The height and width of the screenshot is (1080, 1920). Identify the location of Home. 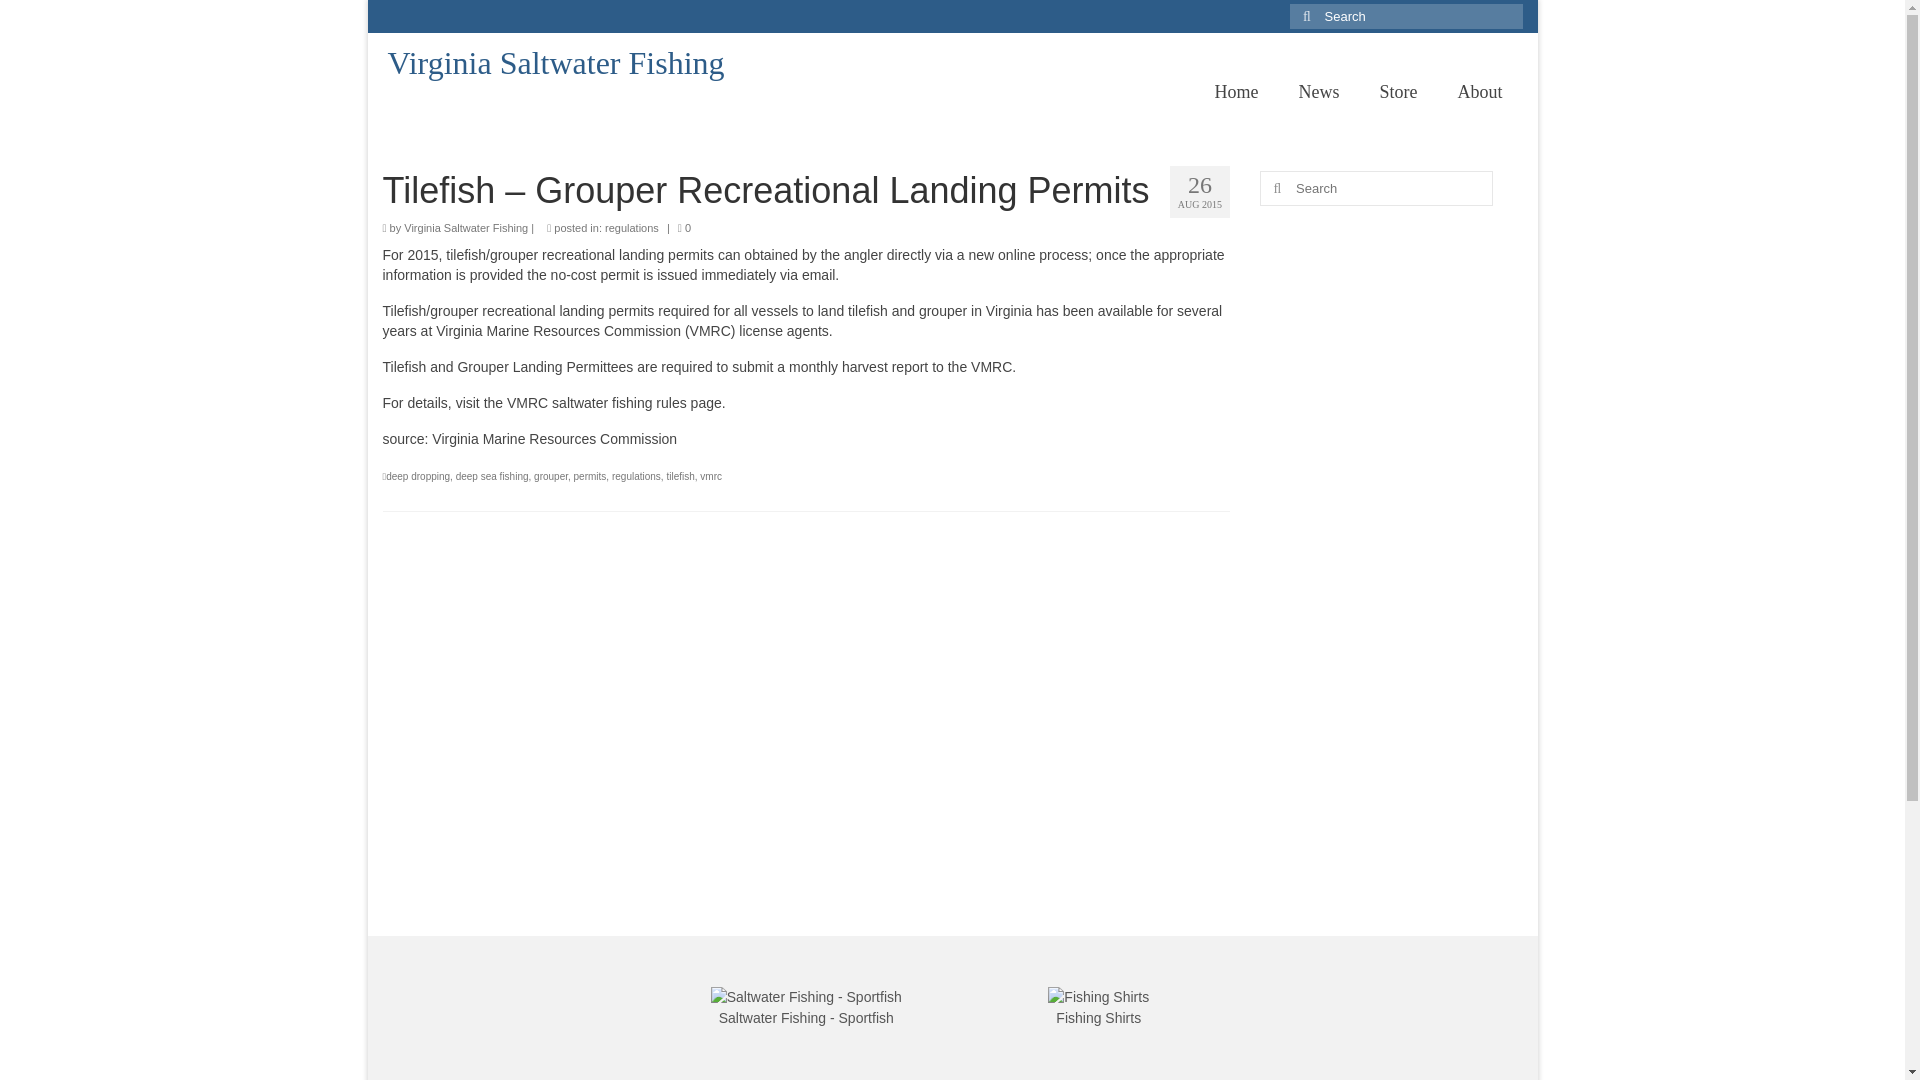
(1236, 92).